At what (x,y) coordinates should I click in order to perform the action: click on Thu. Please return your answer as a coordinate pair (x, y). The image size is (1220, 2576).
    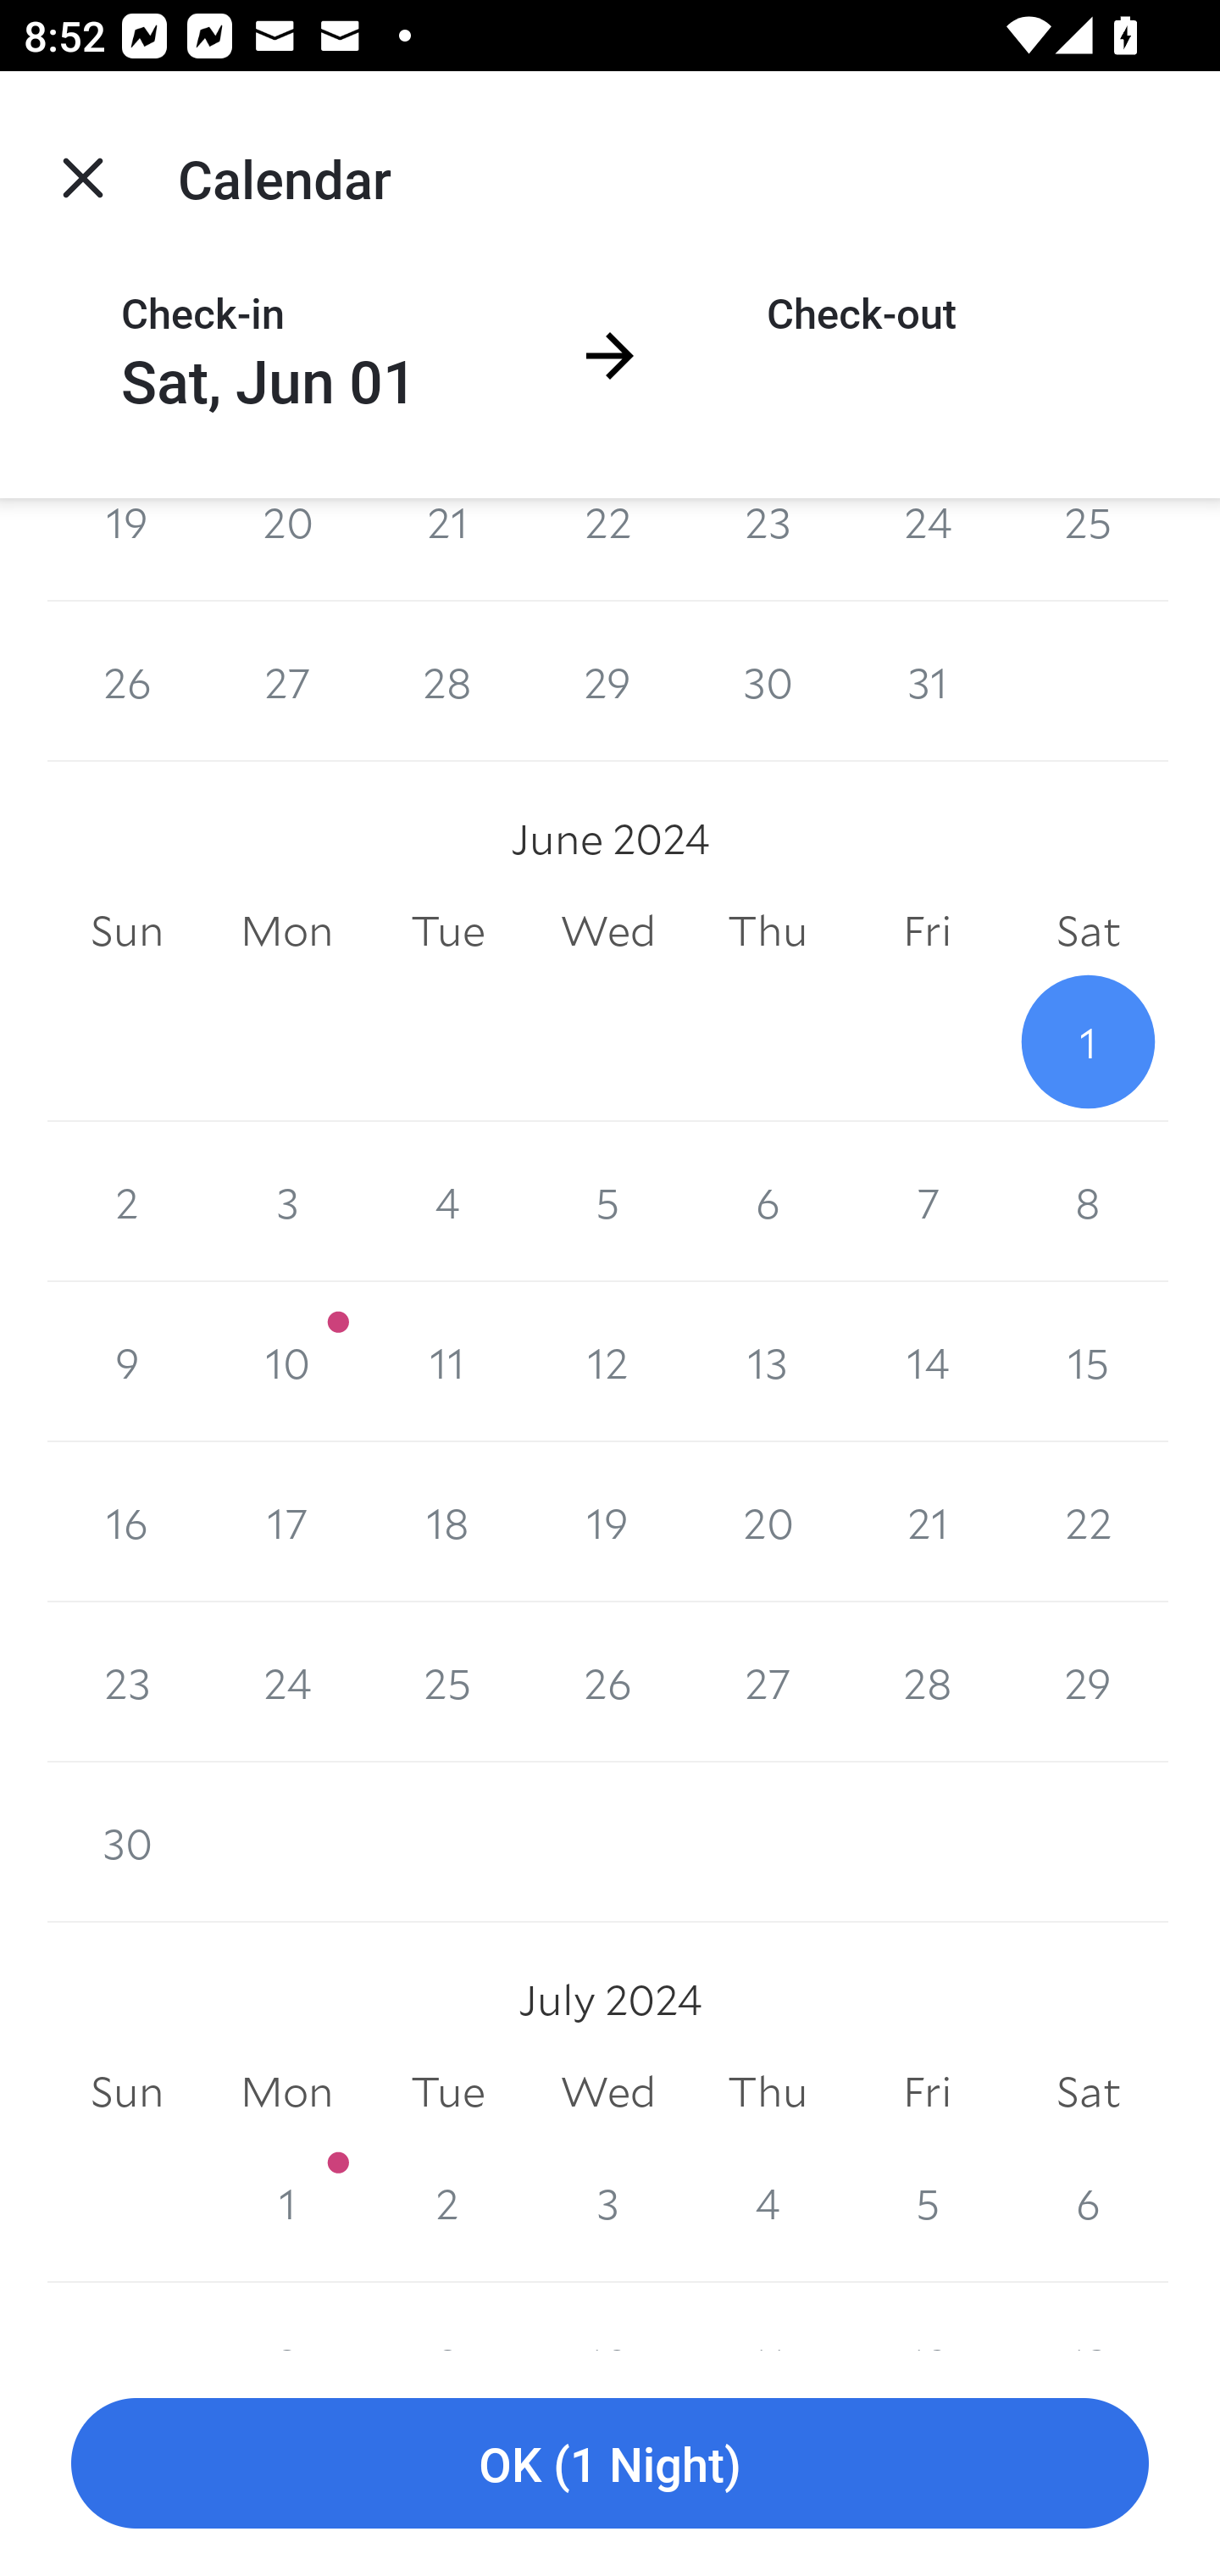
    Looking at the image, I should click on (768, 930).